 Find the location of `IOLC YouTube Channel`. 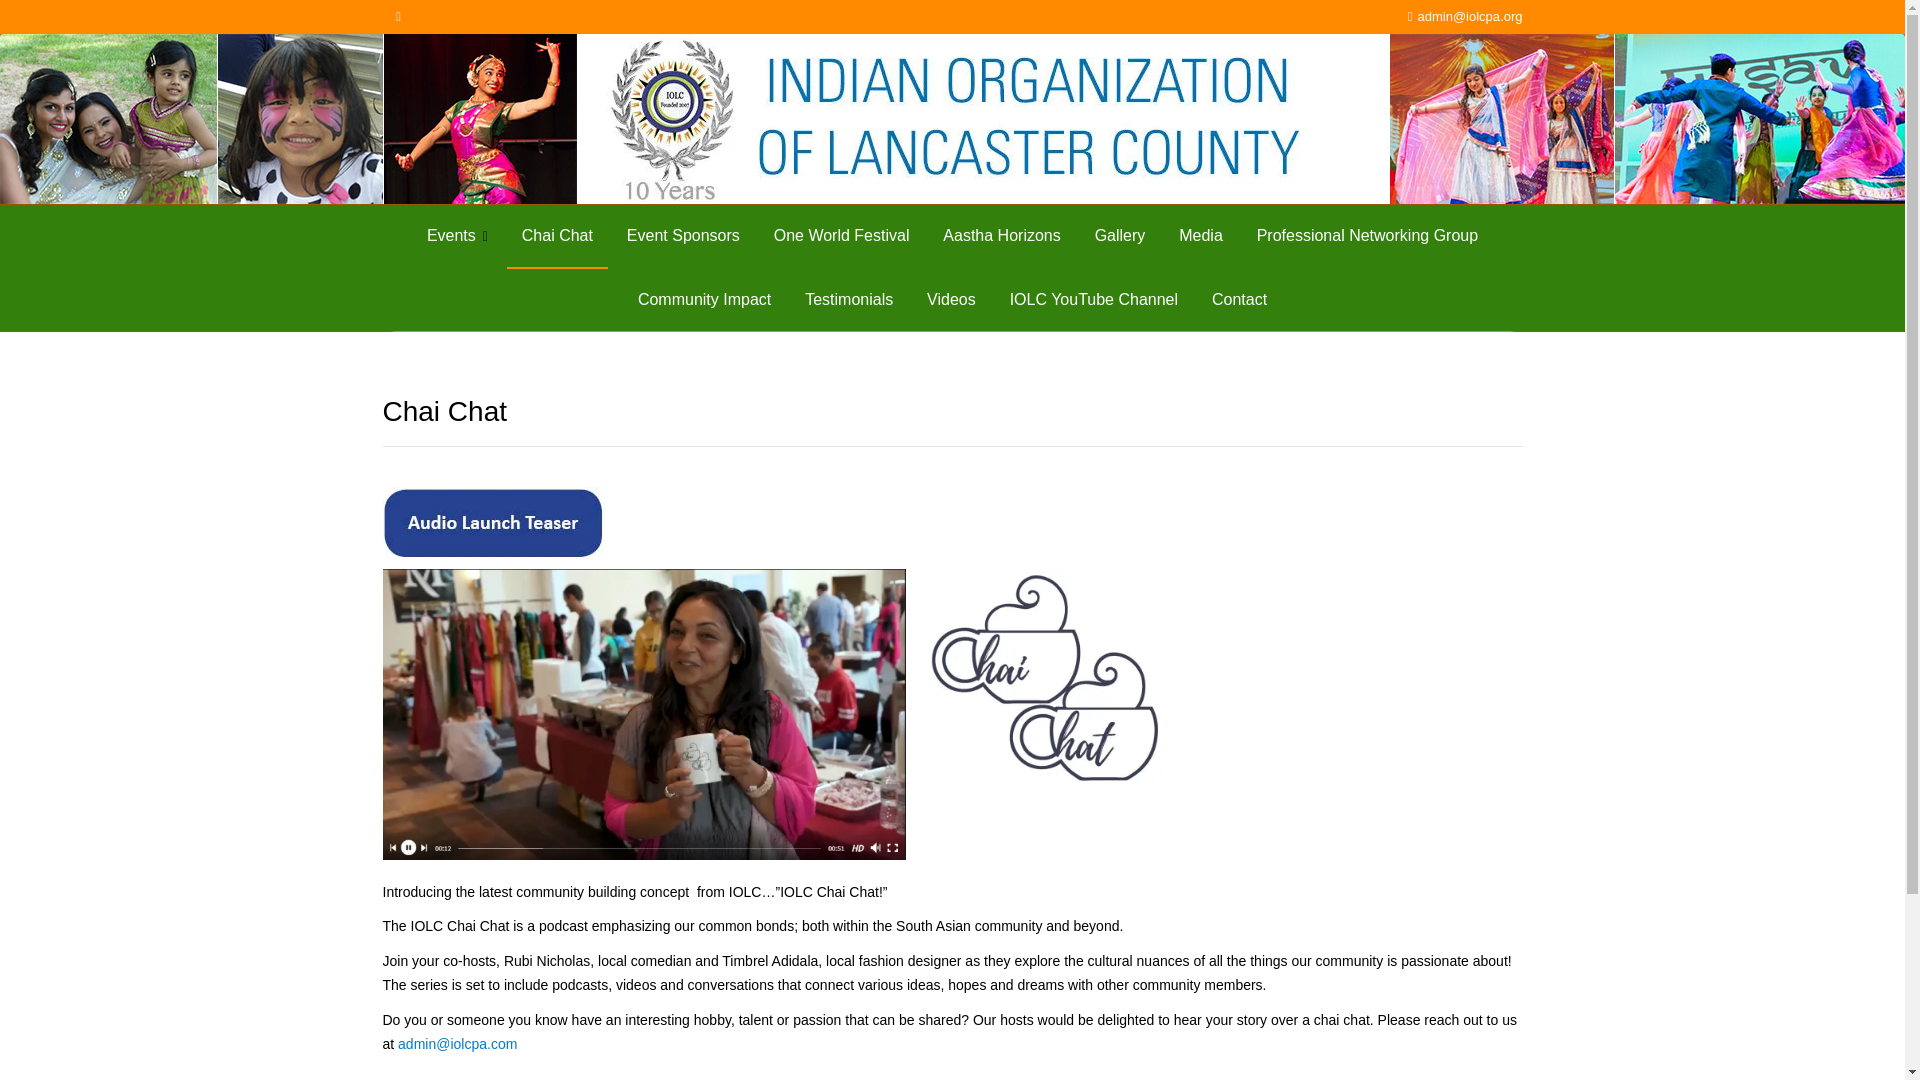

IOLC YouTube Channel is located at coordinates (1093, 299).